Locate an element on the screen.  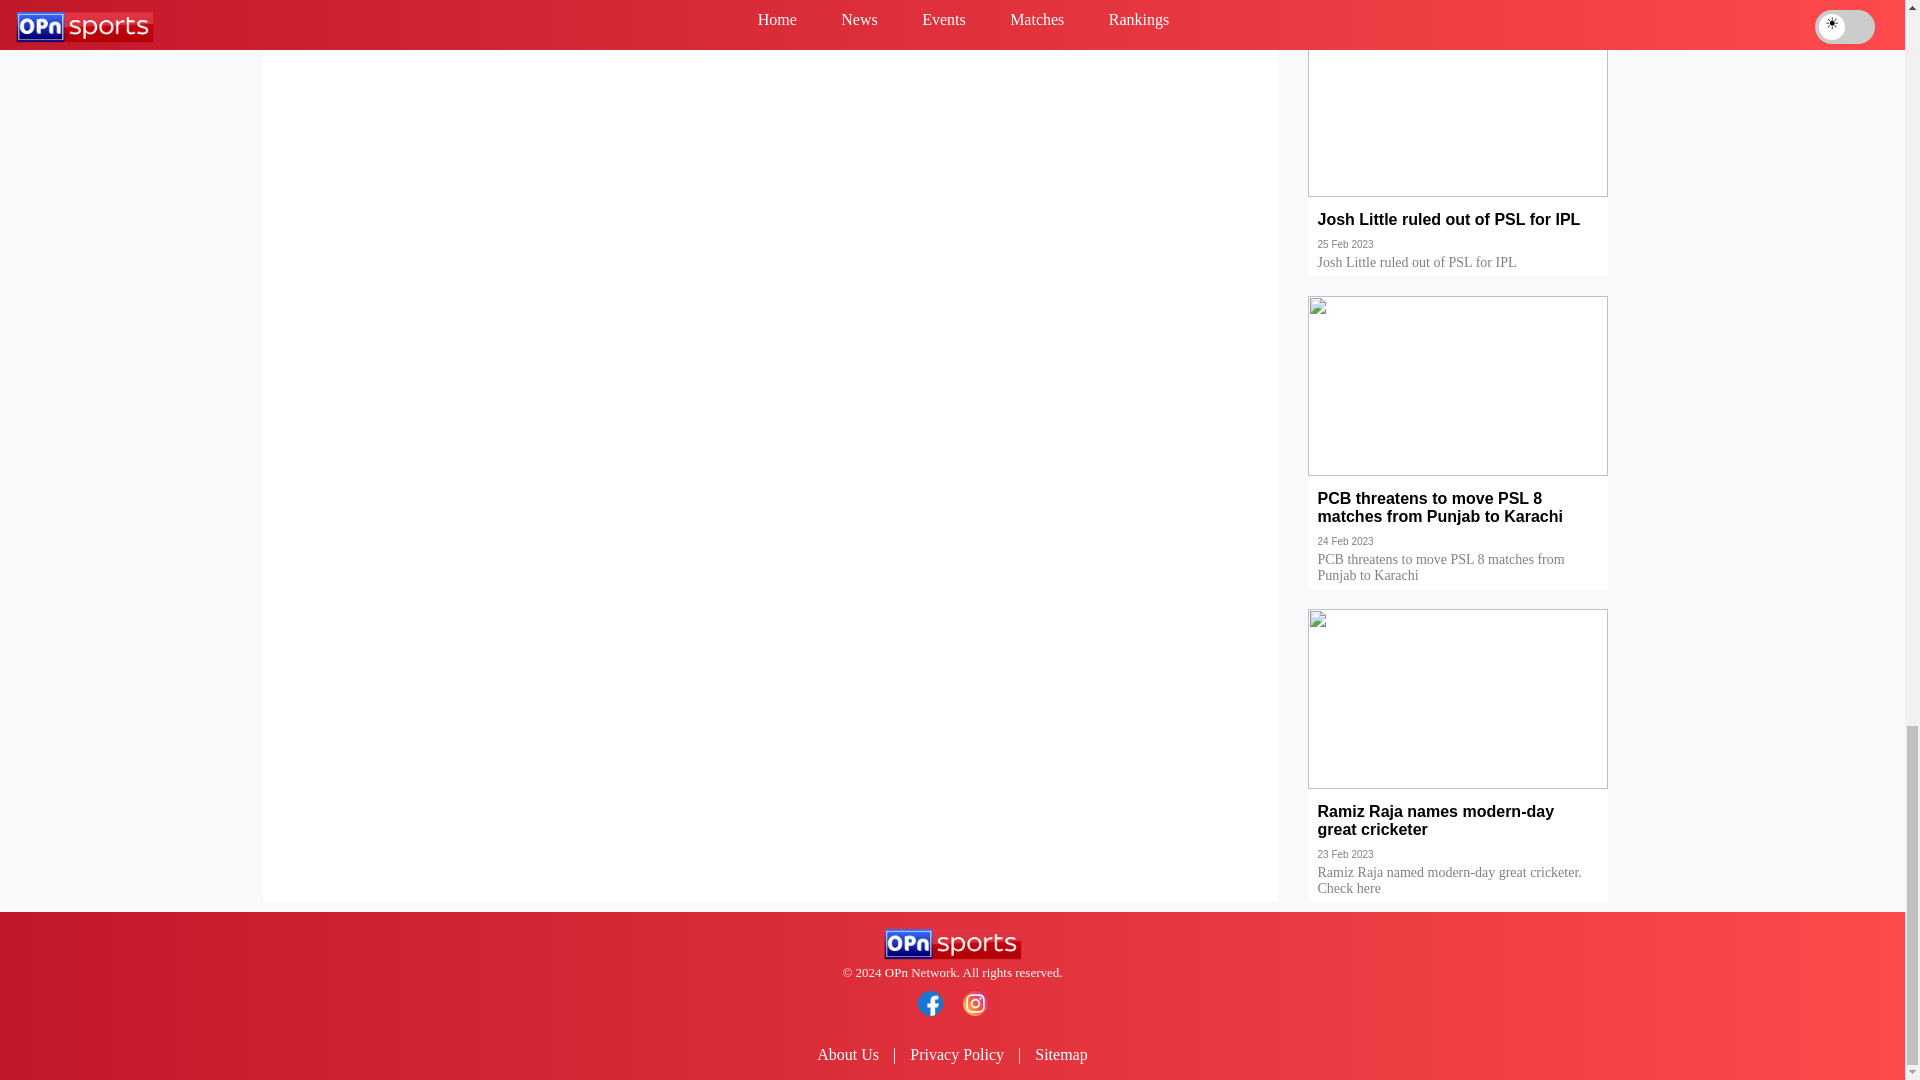
PCB threatens to move PSL 8 matches from Punjab to Karachi is located at coordinates (1458, 522).